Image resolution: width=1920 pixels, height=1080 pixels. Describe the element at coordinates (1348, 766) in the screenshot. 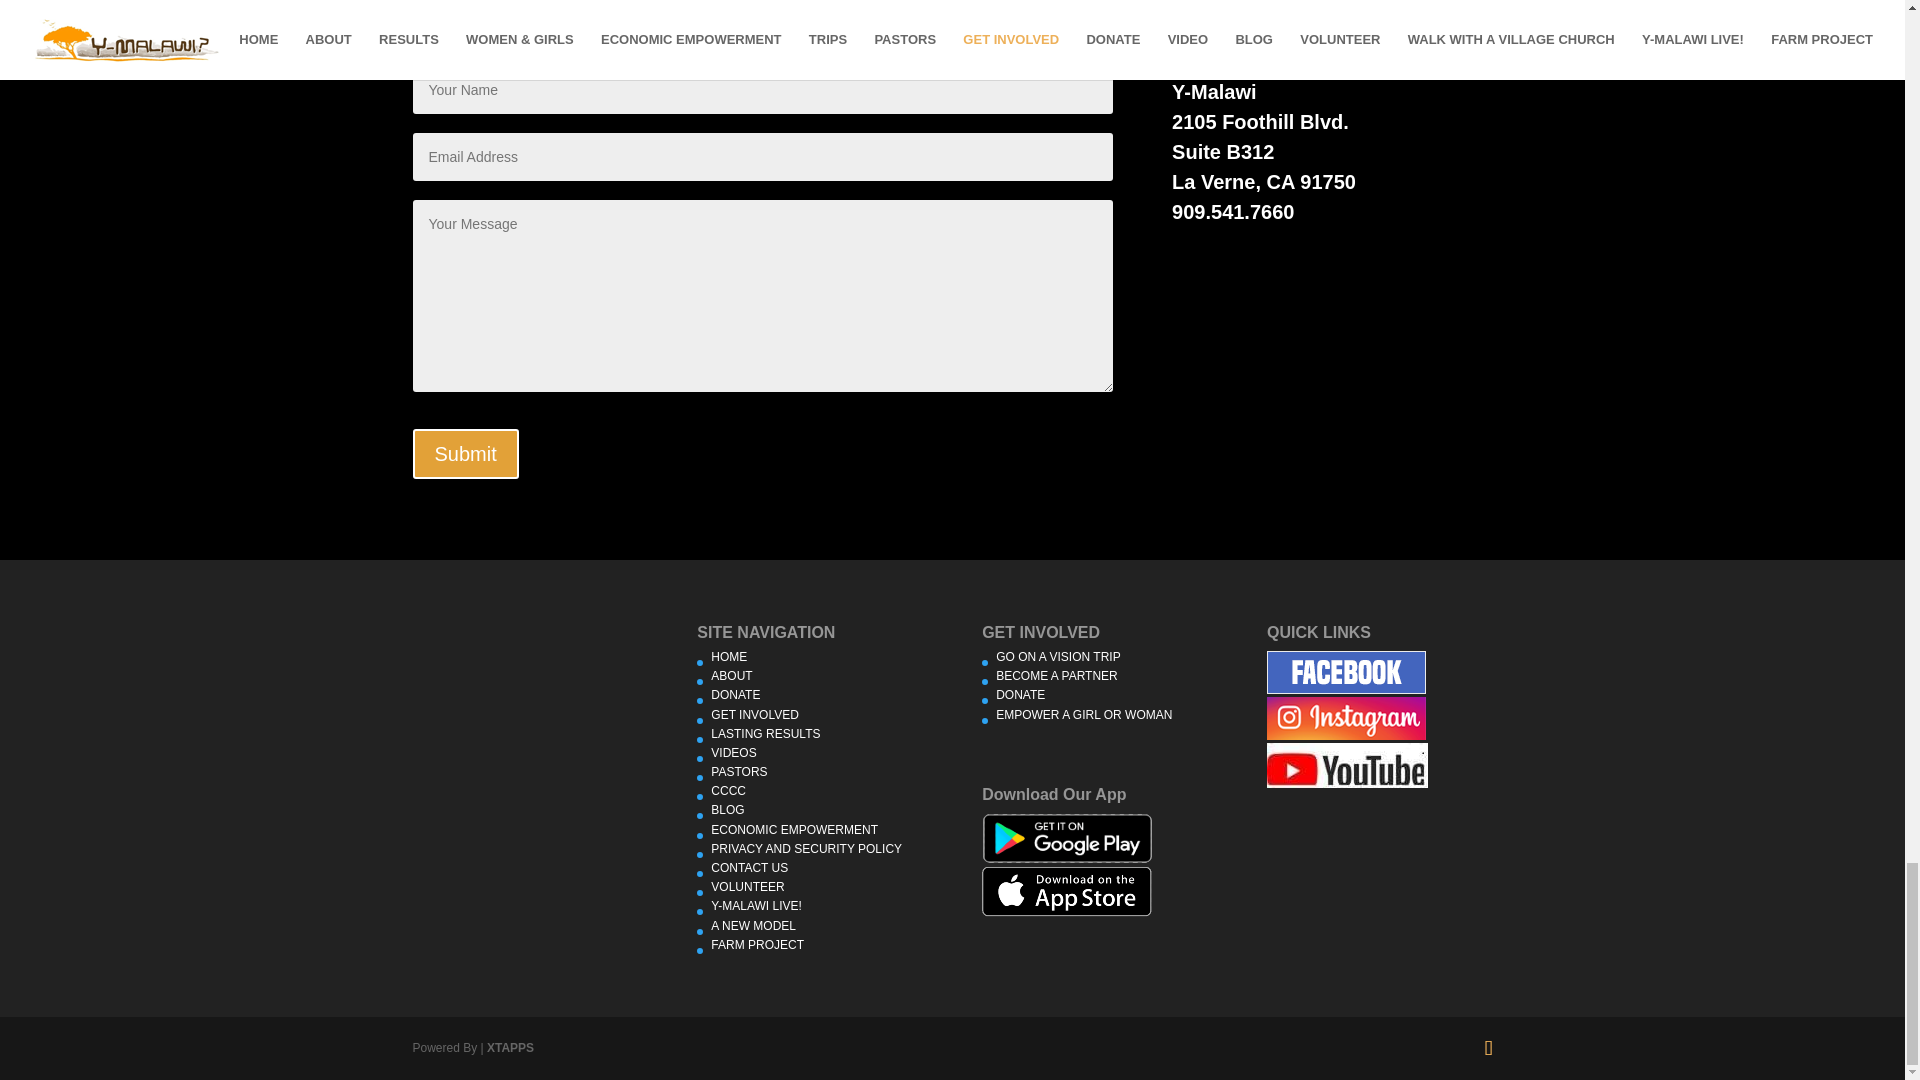

I see `advertisement` at that location.